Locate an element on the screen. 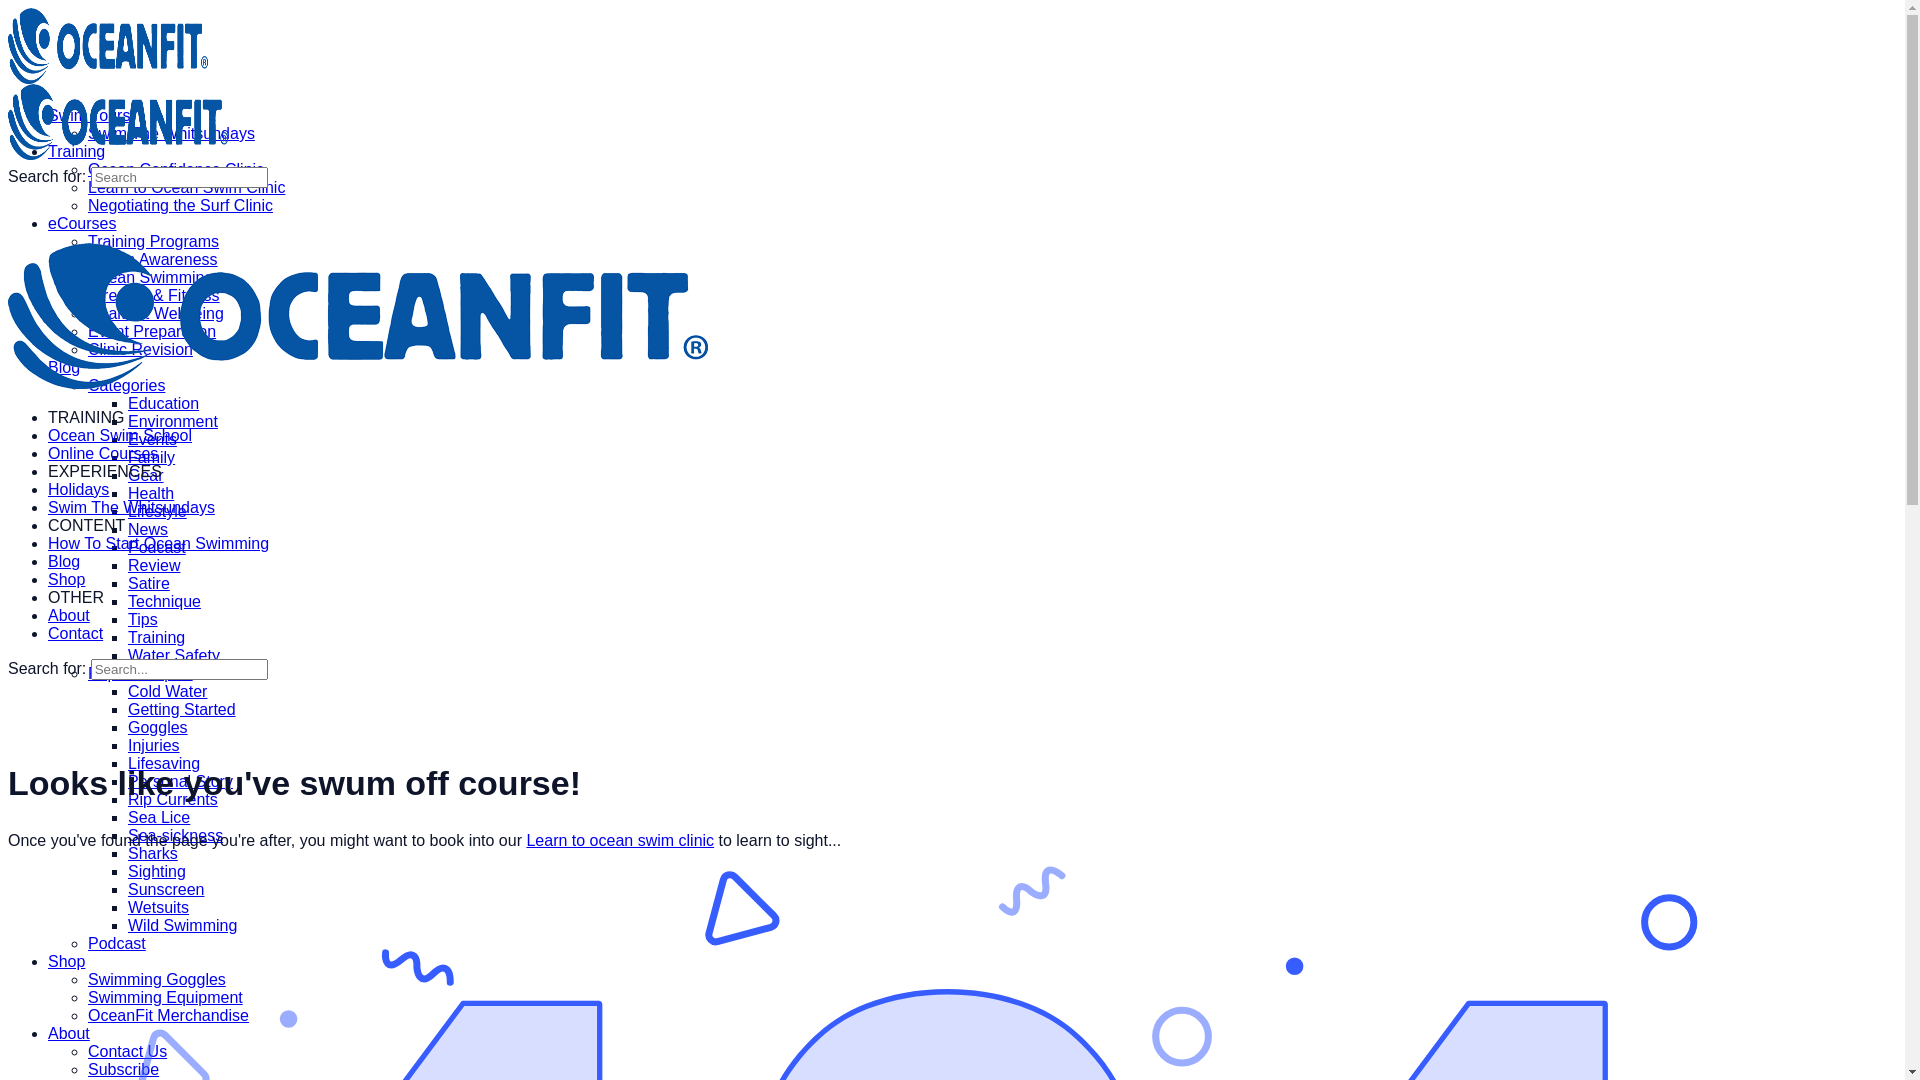 The height and width of the screenshot is (1080, 1920). eCourses is located at coordinates (82, 224).